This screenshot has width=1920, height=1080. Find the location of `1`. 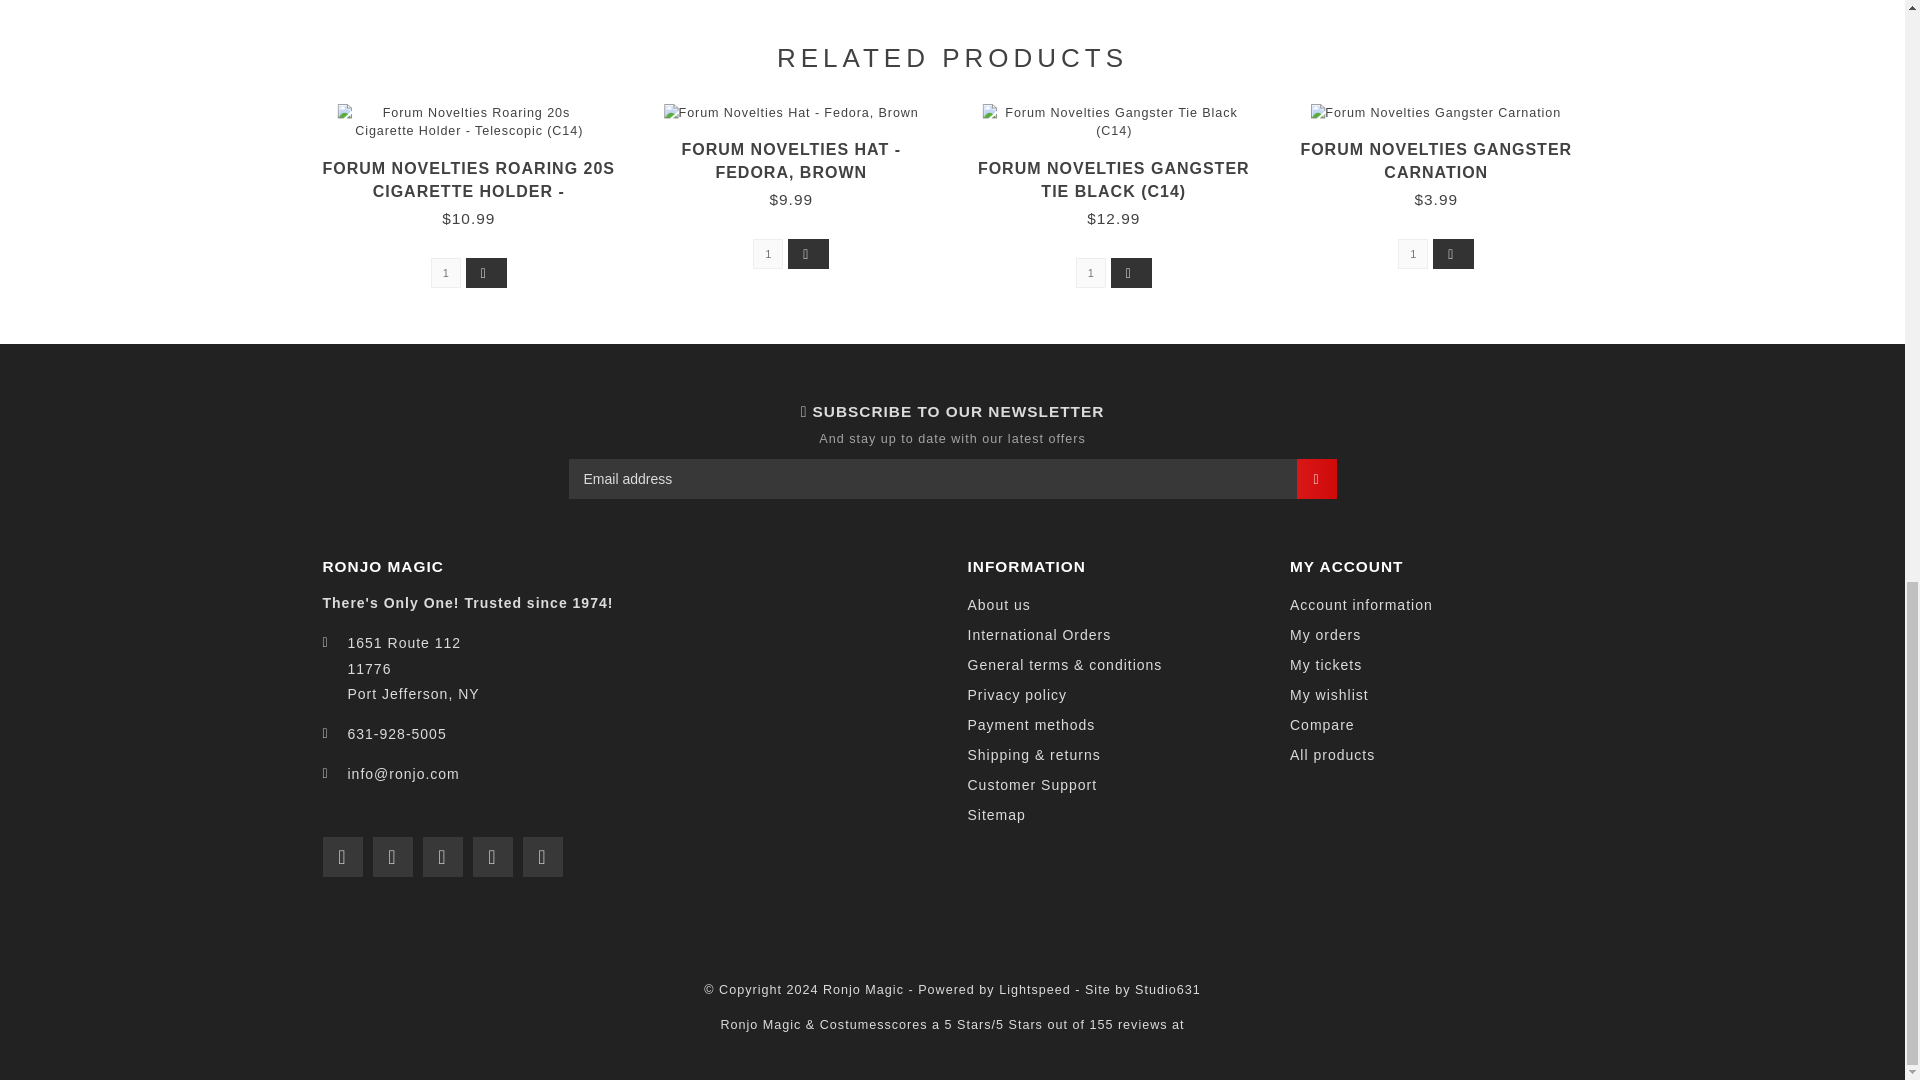

1 is located at coordinates (768, 253).